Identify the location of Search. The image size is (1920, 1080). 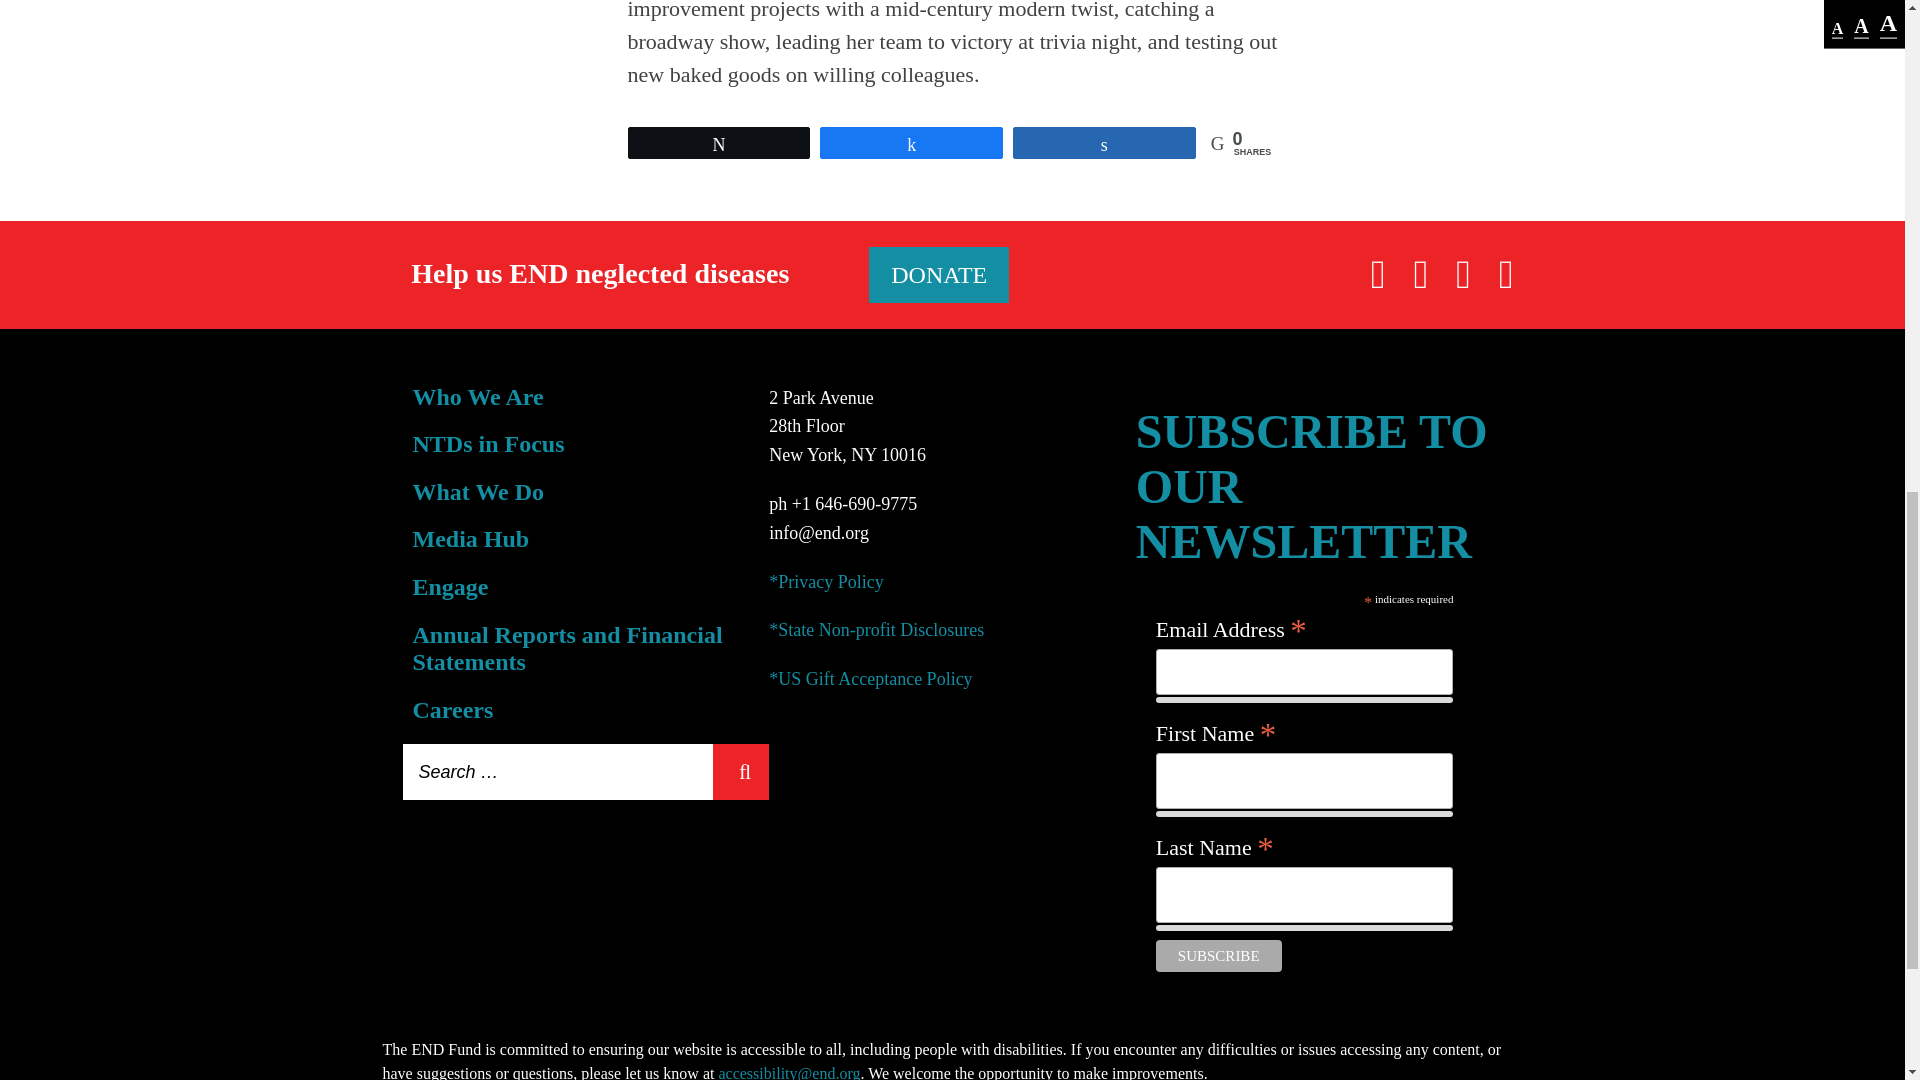
(740, 772).